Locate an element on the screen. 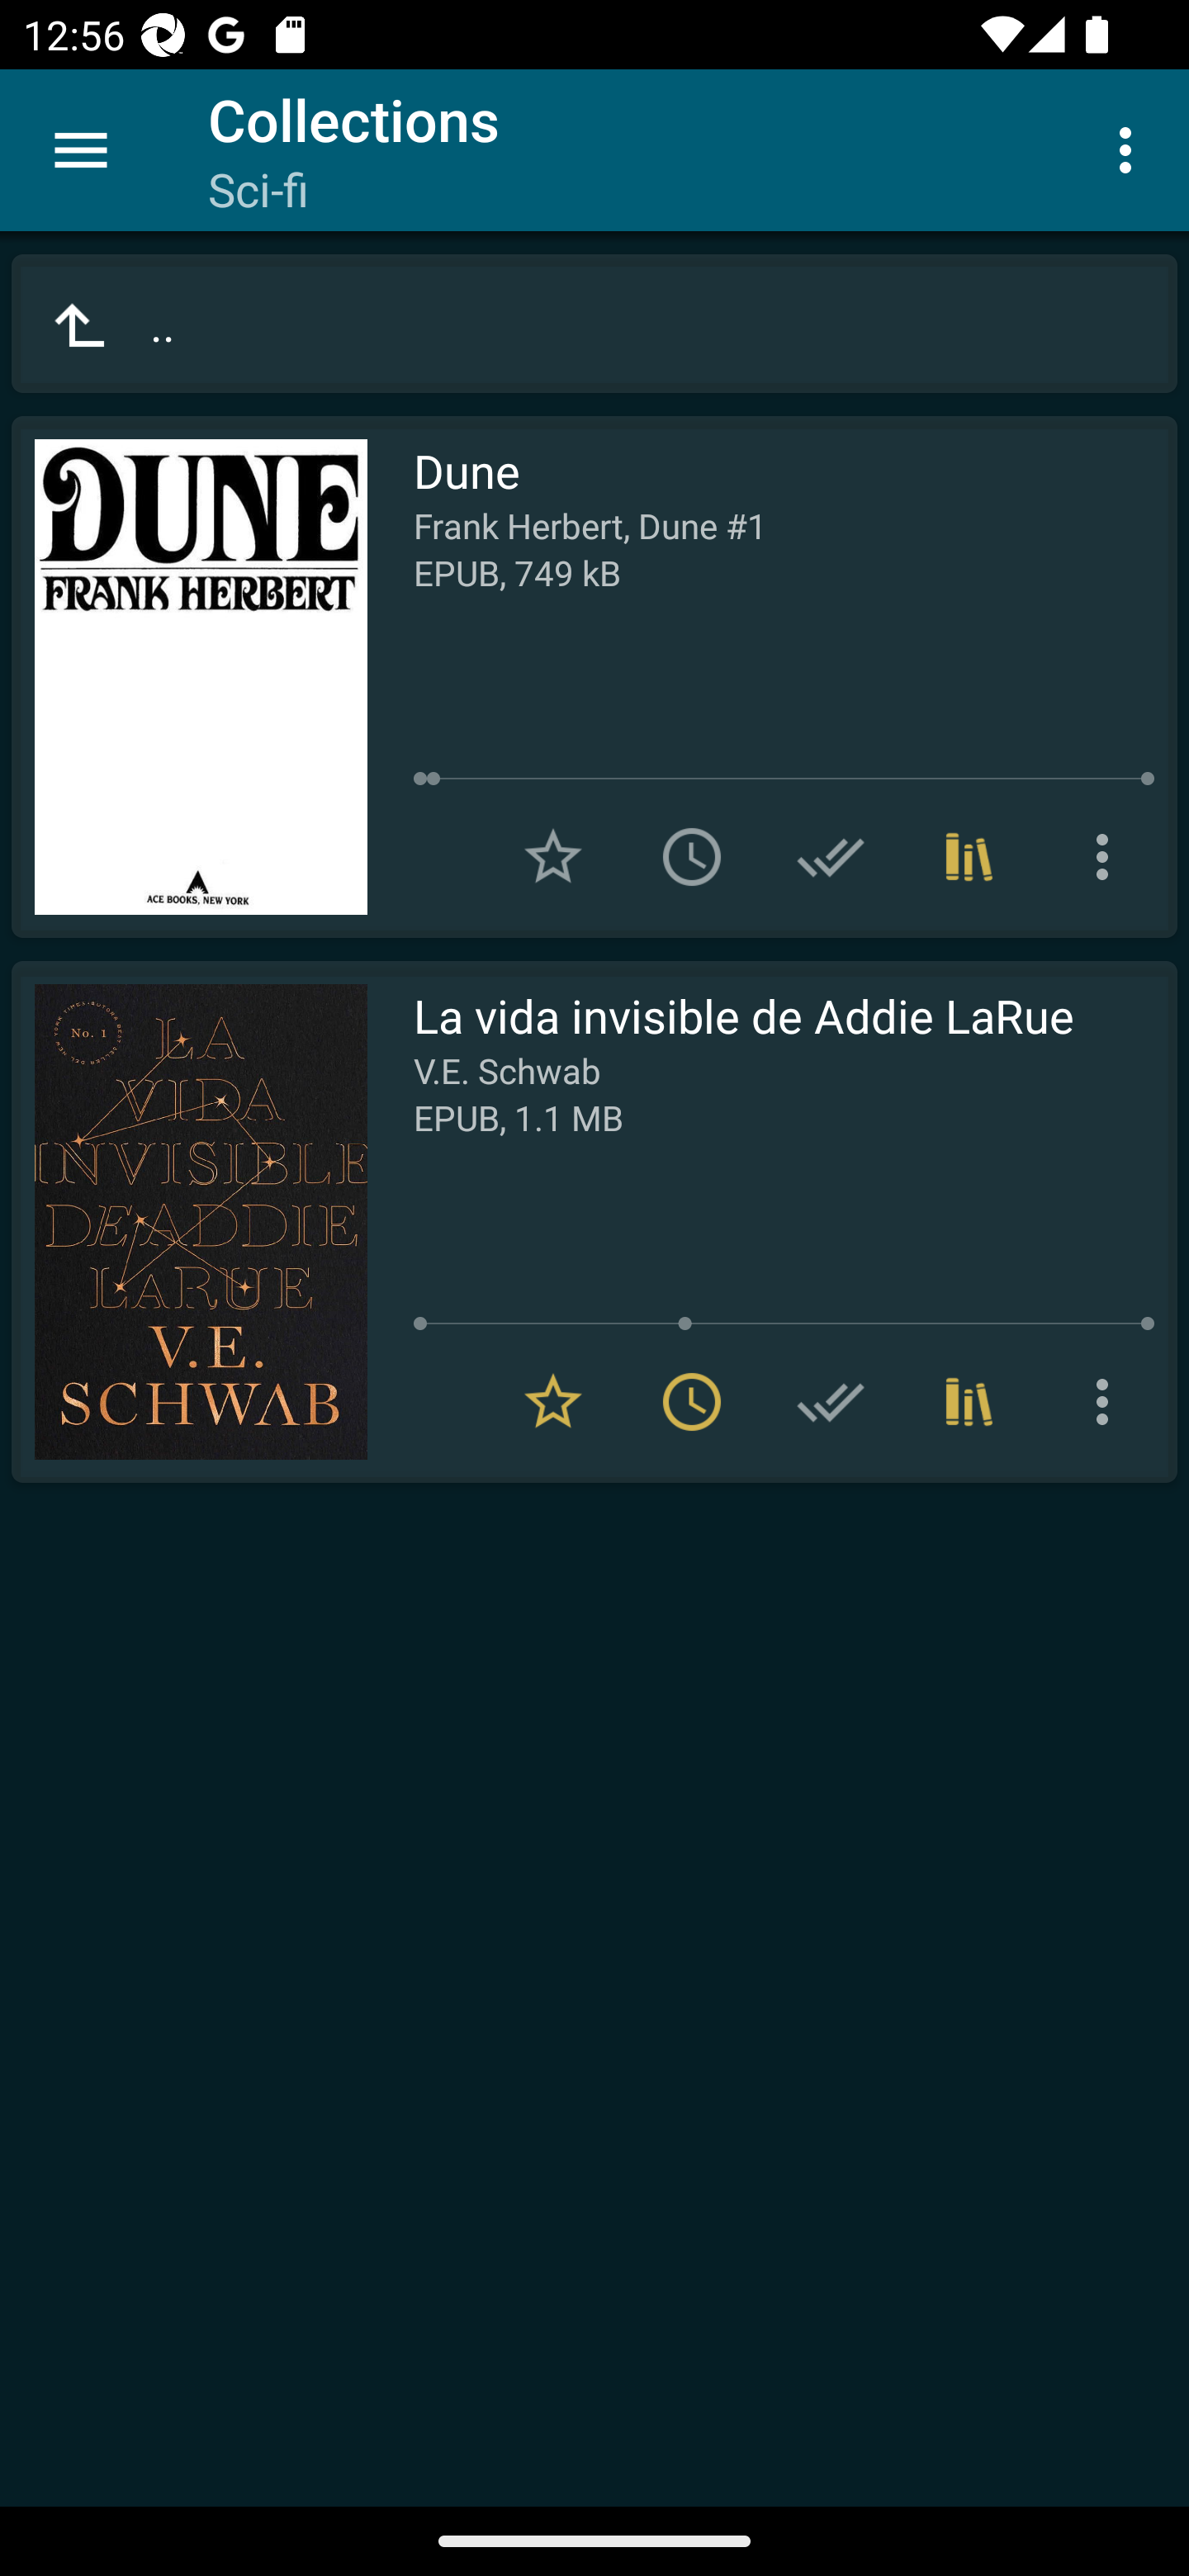 The image size is (1189, 2576). Add to To read is located at coordinates (692, 857).